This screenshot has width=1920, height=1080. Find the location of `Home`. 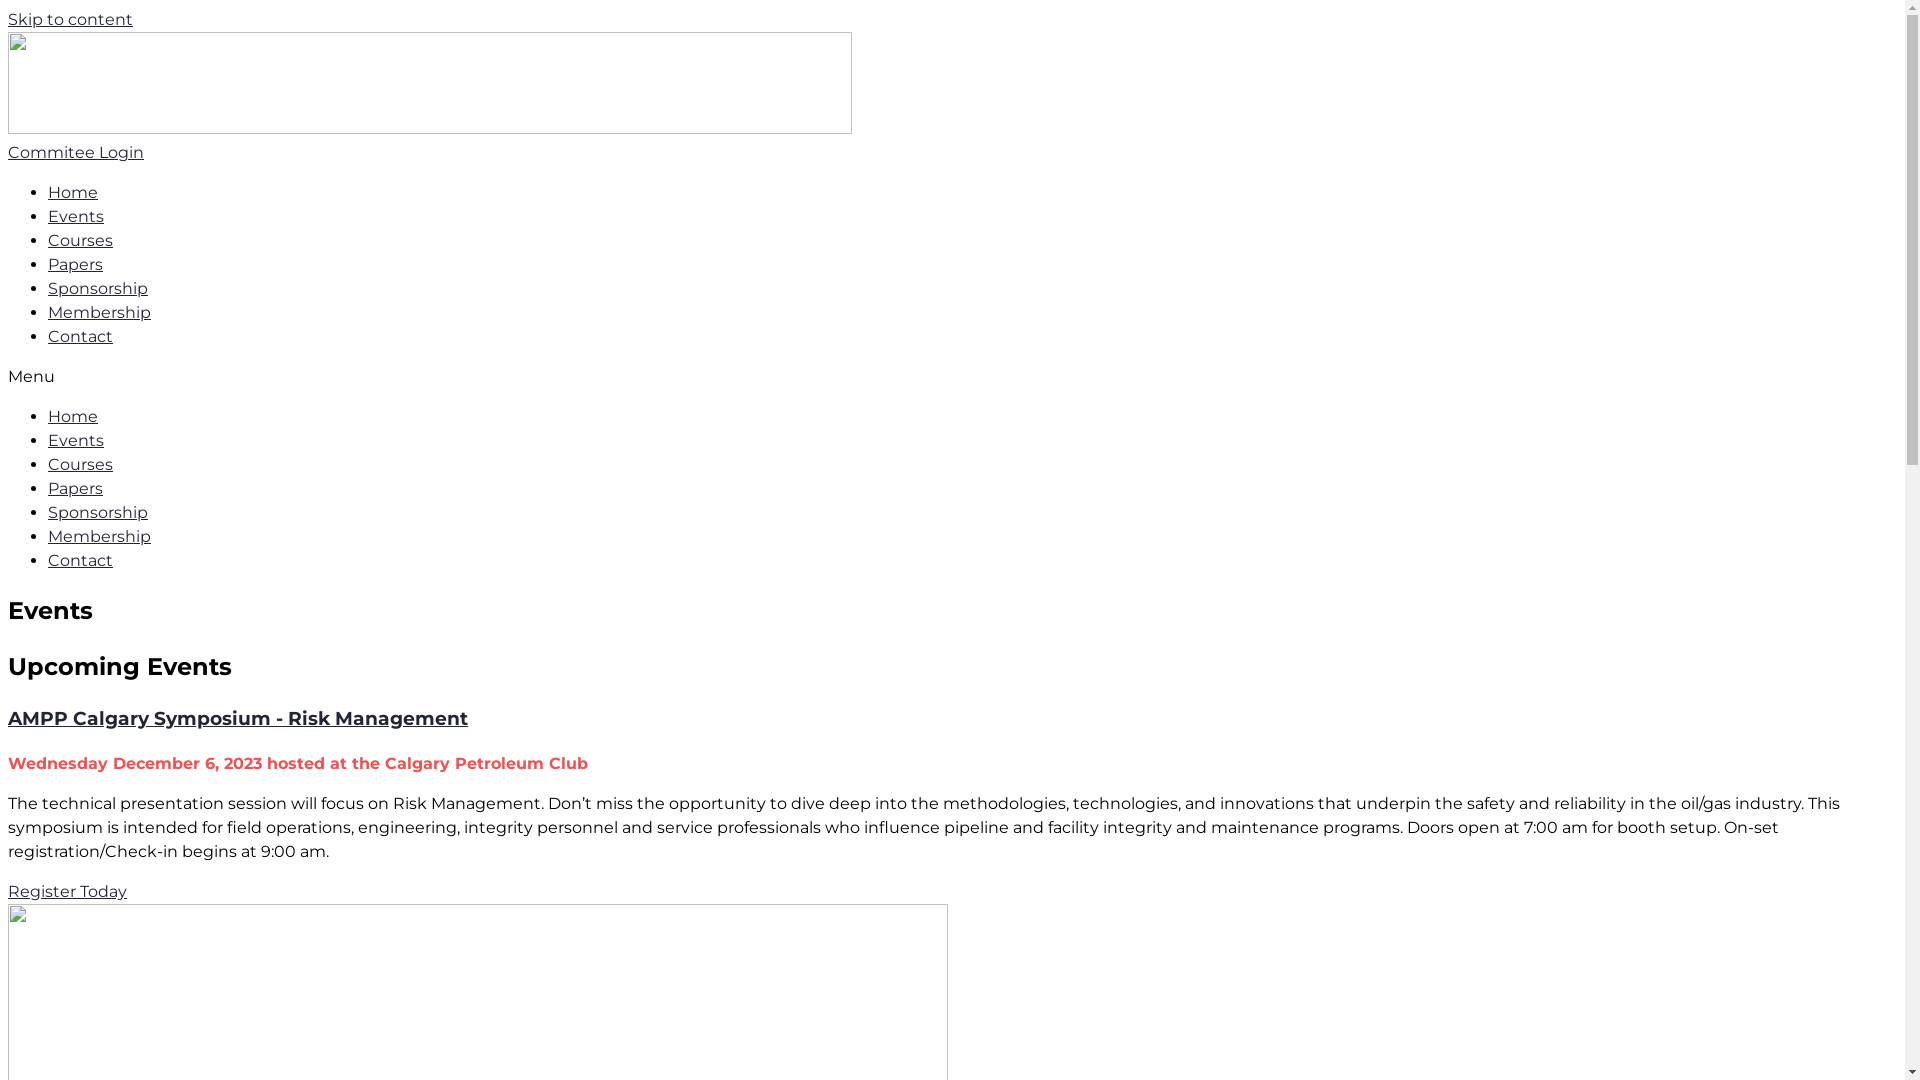

Home is located at coordinates (73, 416).